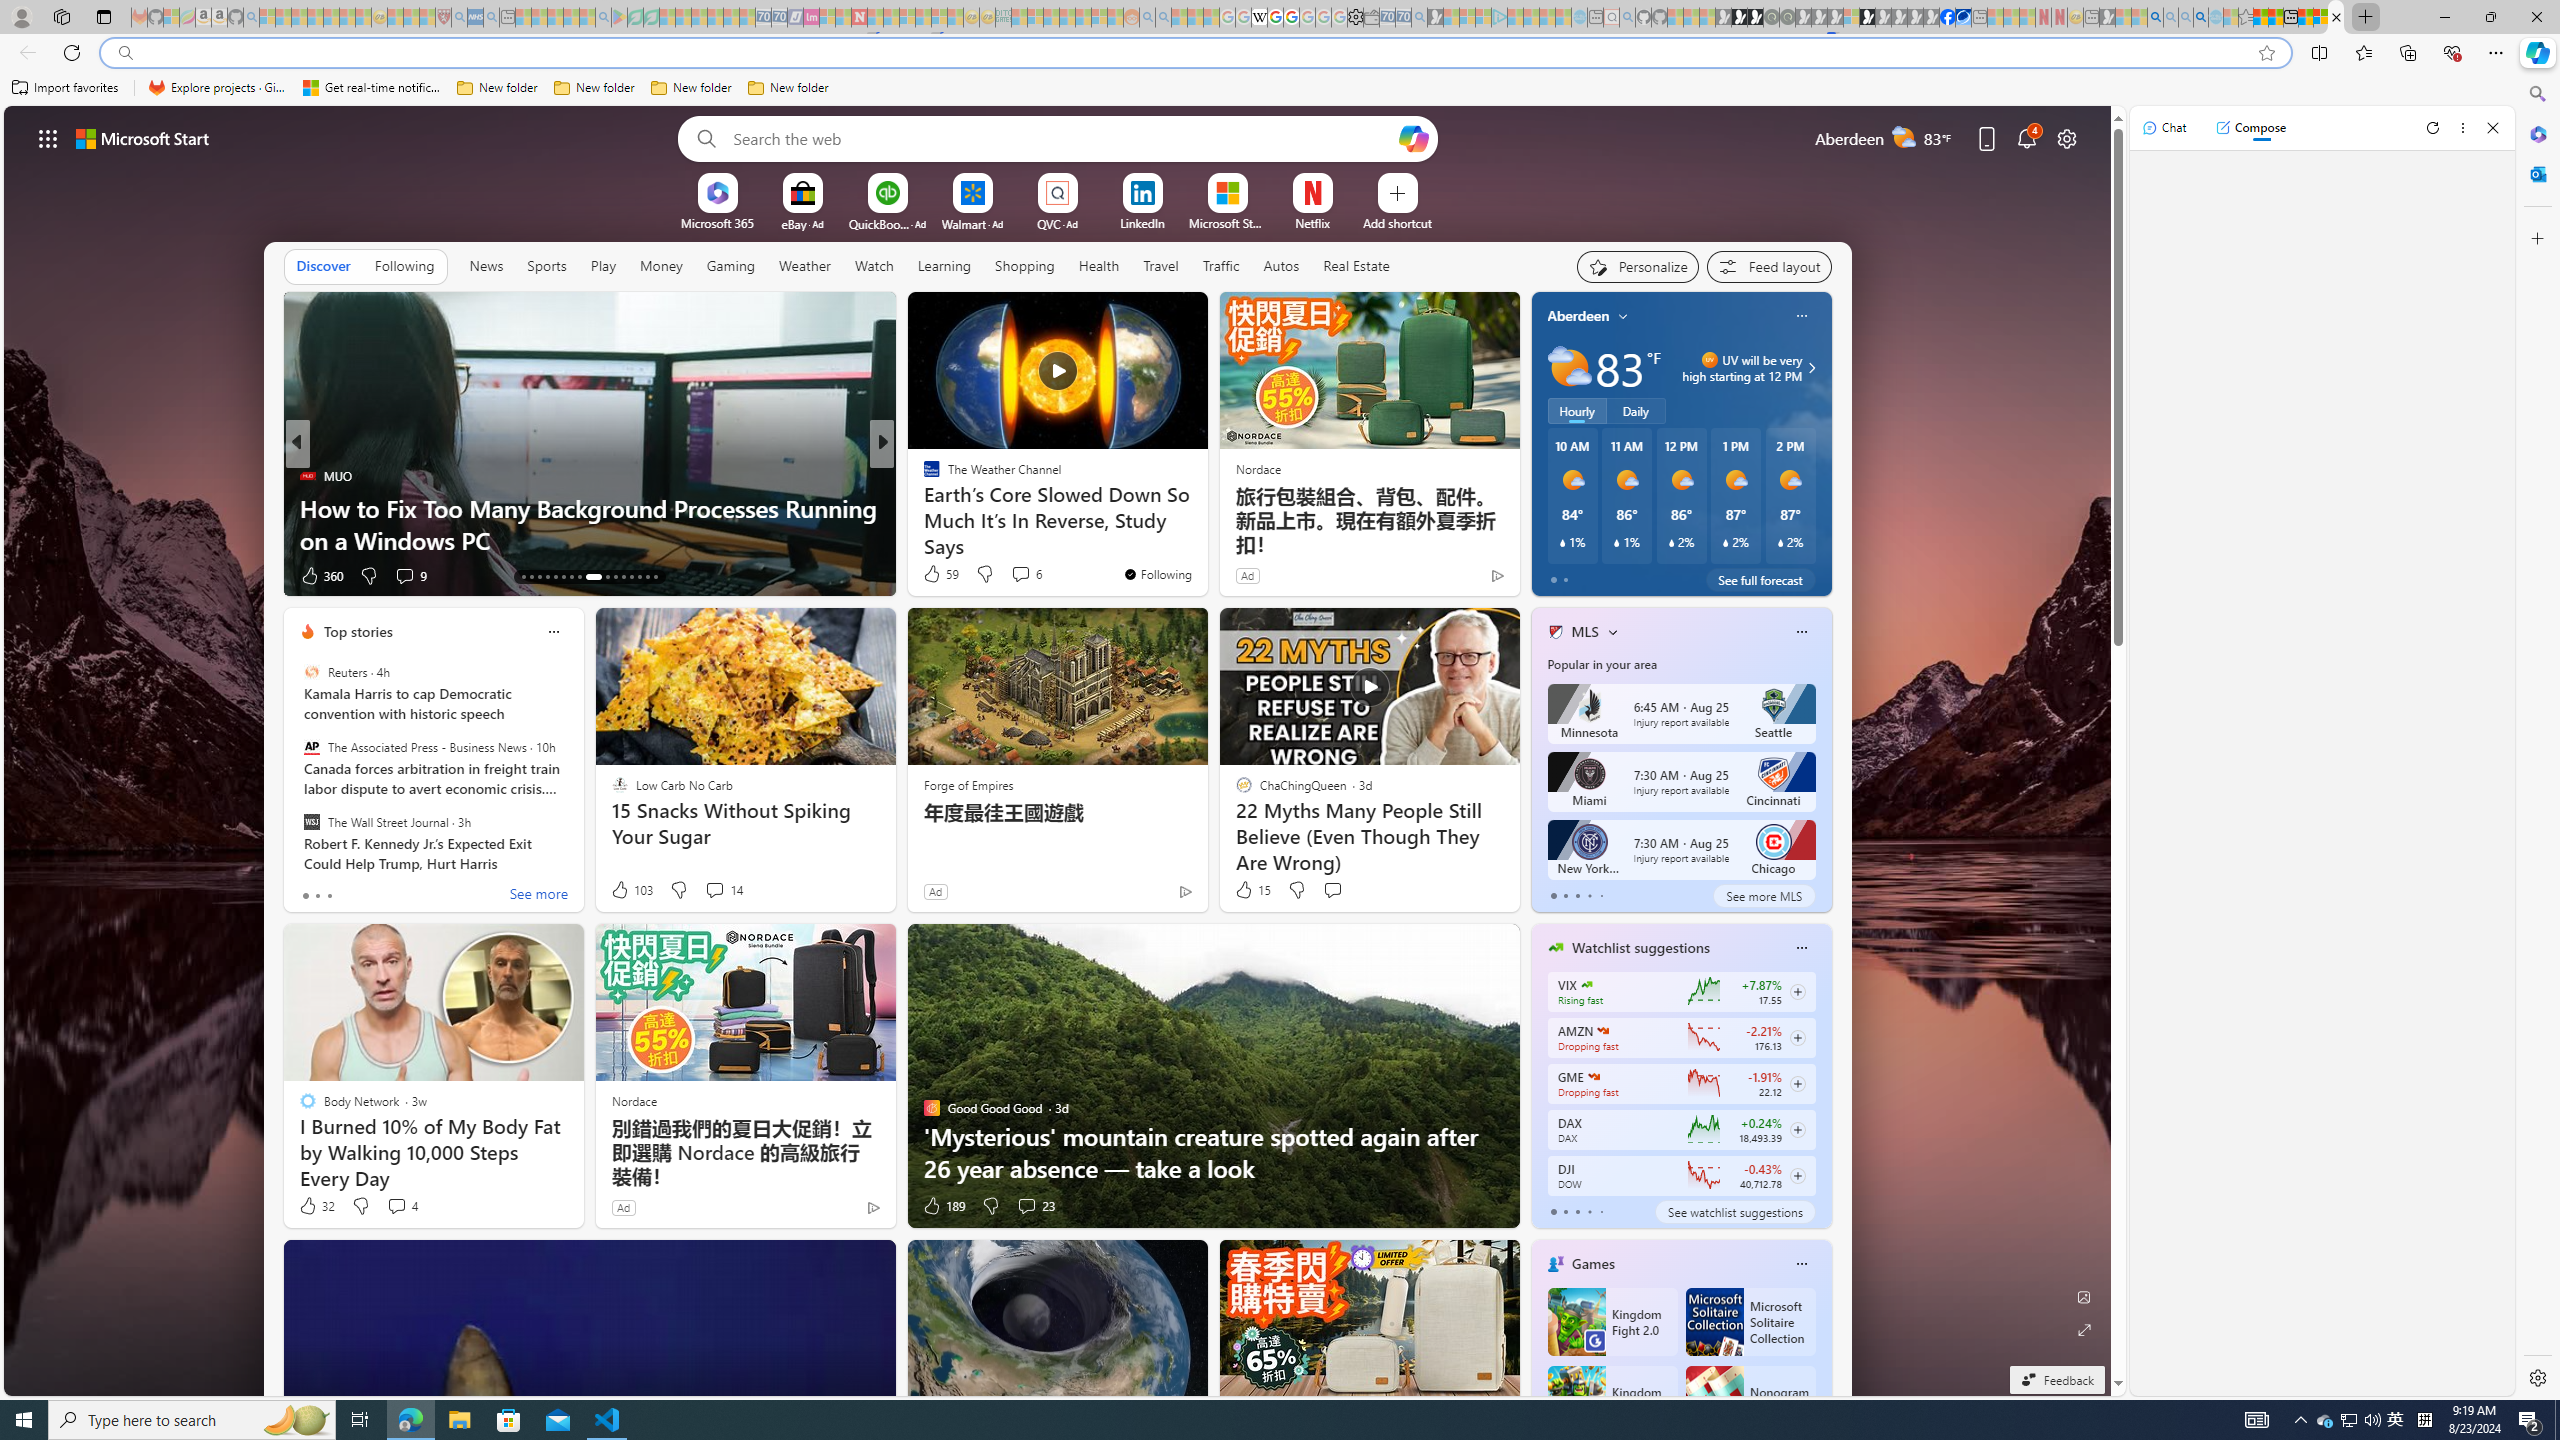 This screenshot has width=2560, height=1440. Describe the element at coordinates (922, 476) in the screenshot. I see `Morning Carpool` at that location.